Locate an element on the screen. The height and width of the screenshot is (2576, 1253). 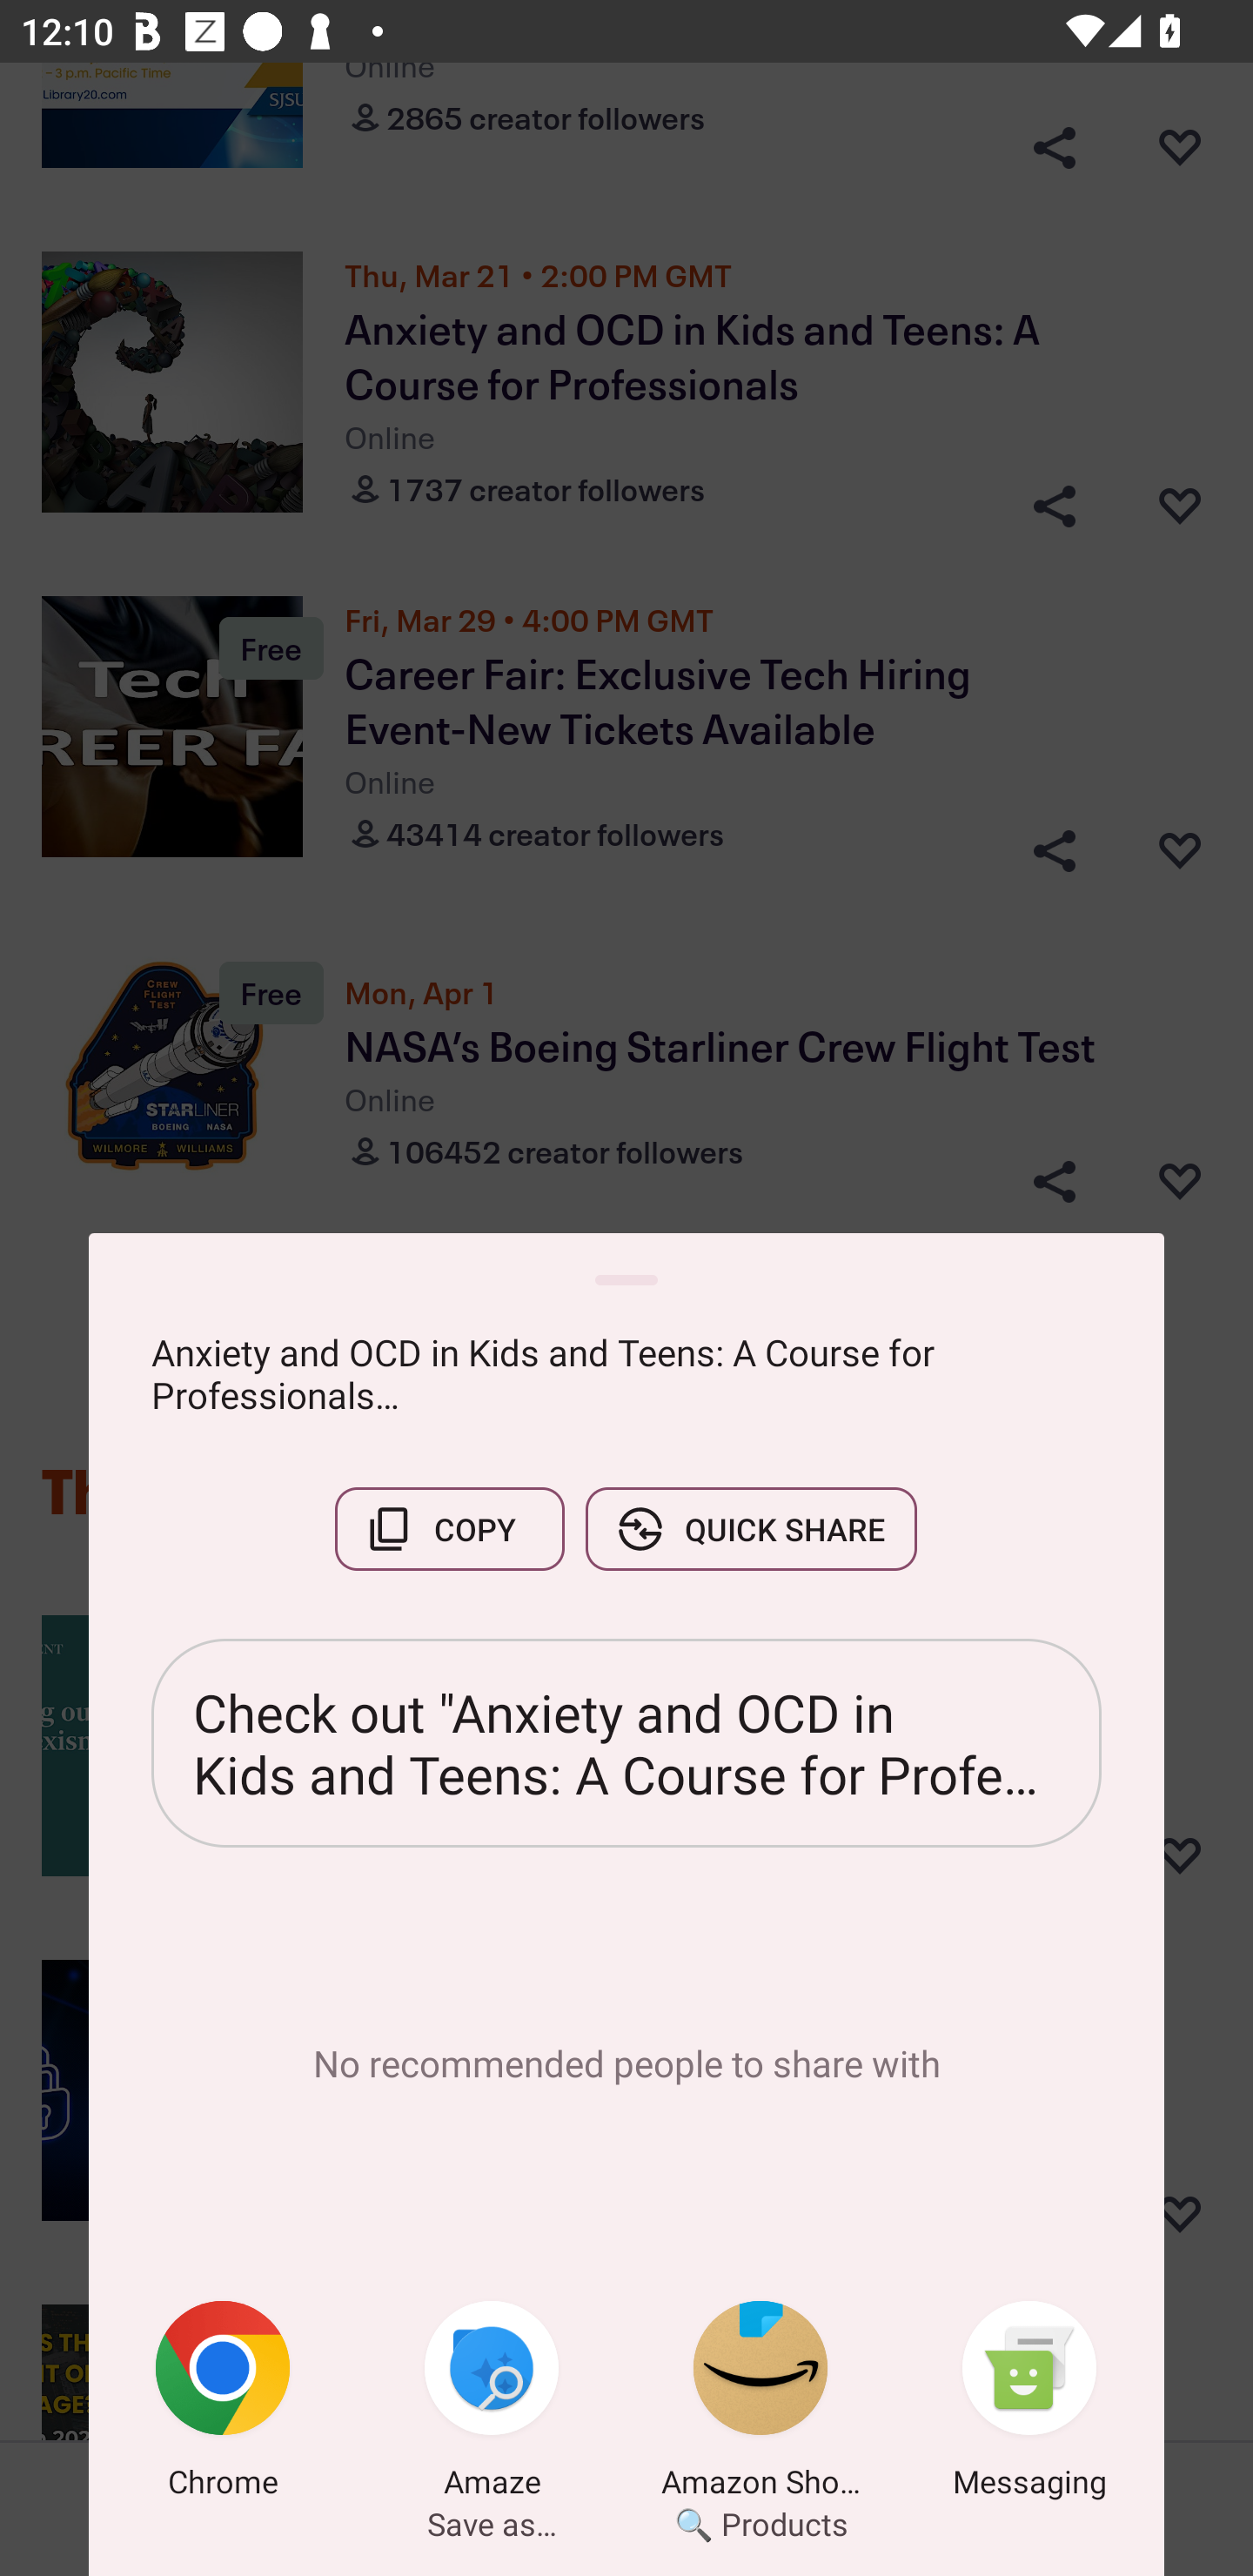
Chrome is located at coordinates (223, 2405).